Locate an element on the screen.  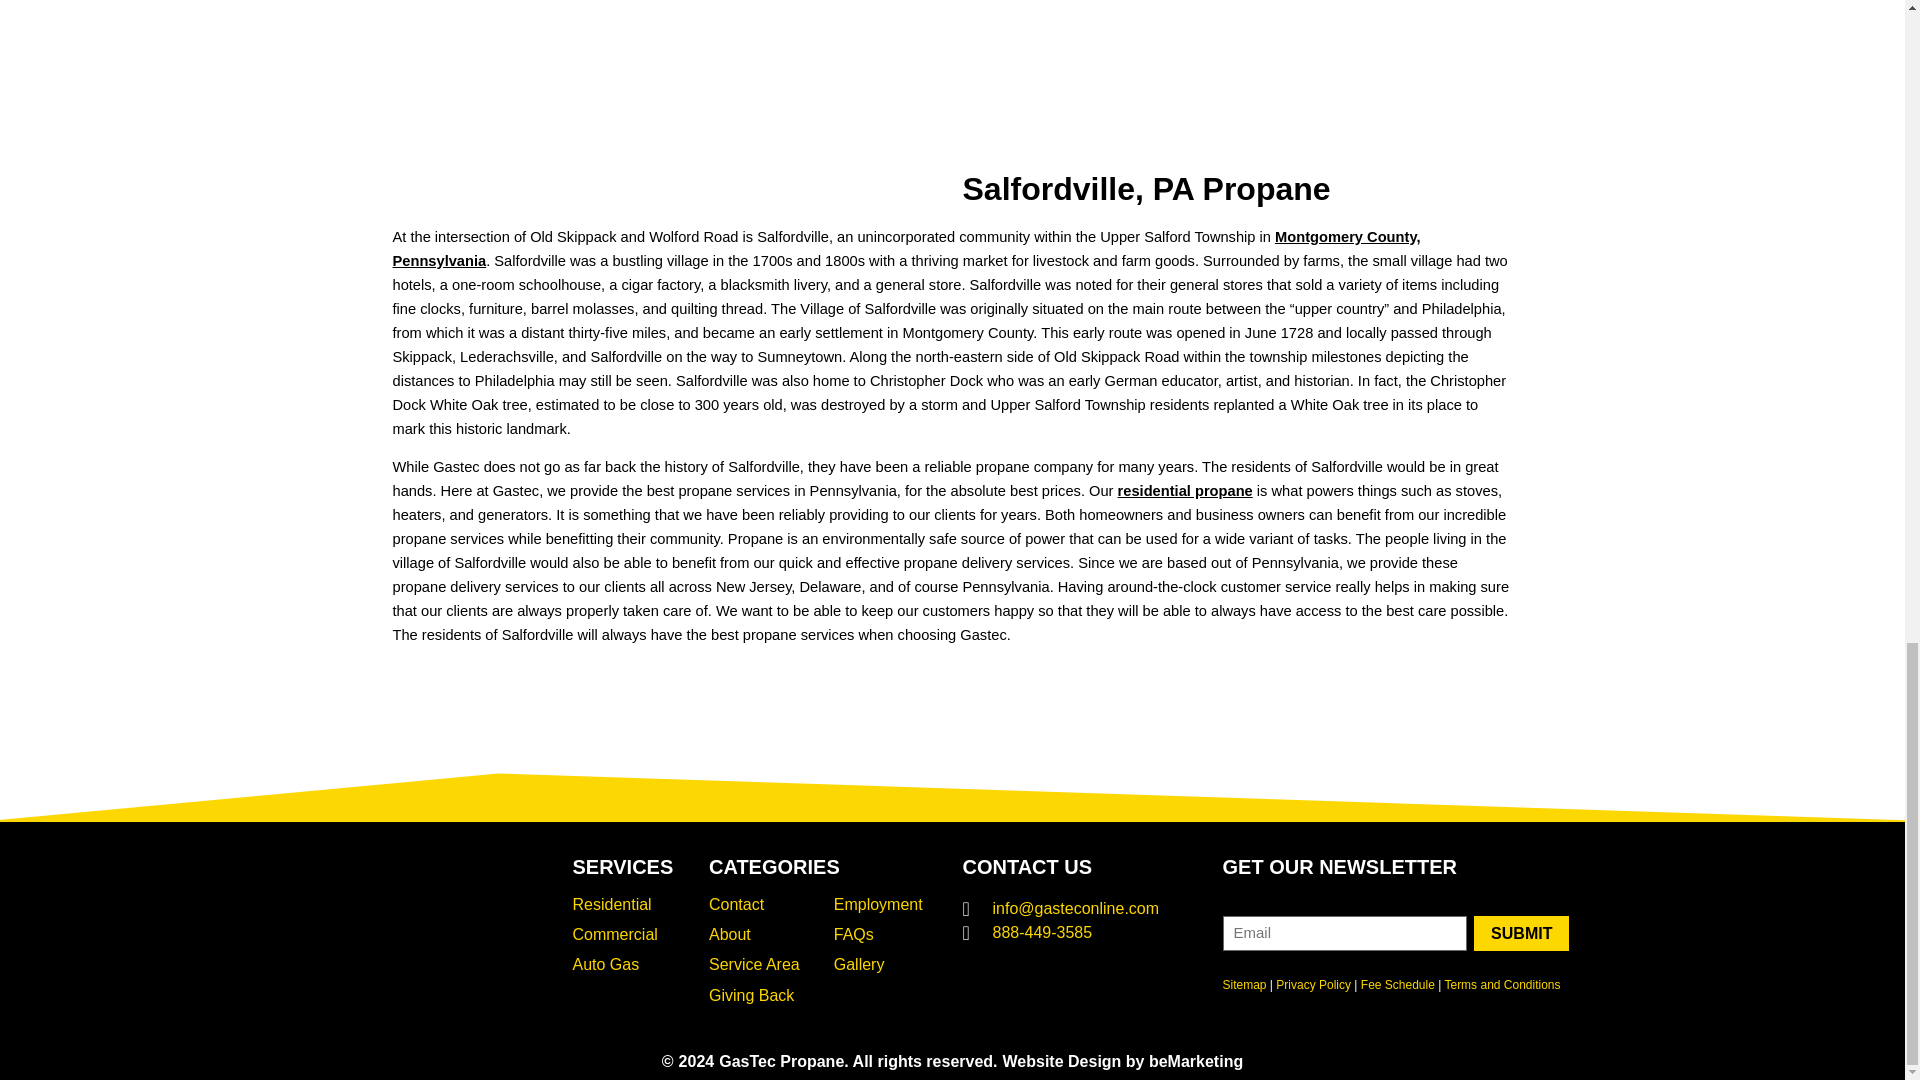
Privacy is located at coordinates (1314, 985).